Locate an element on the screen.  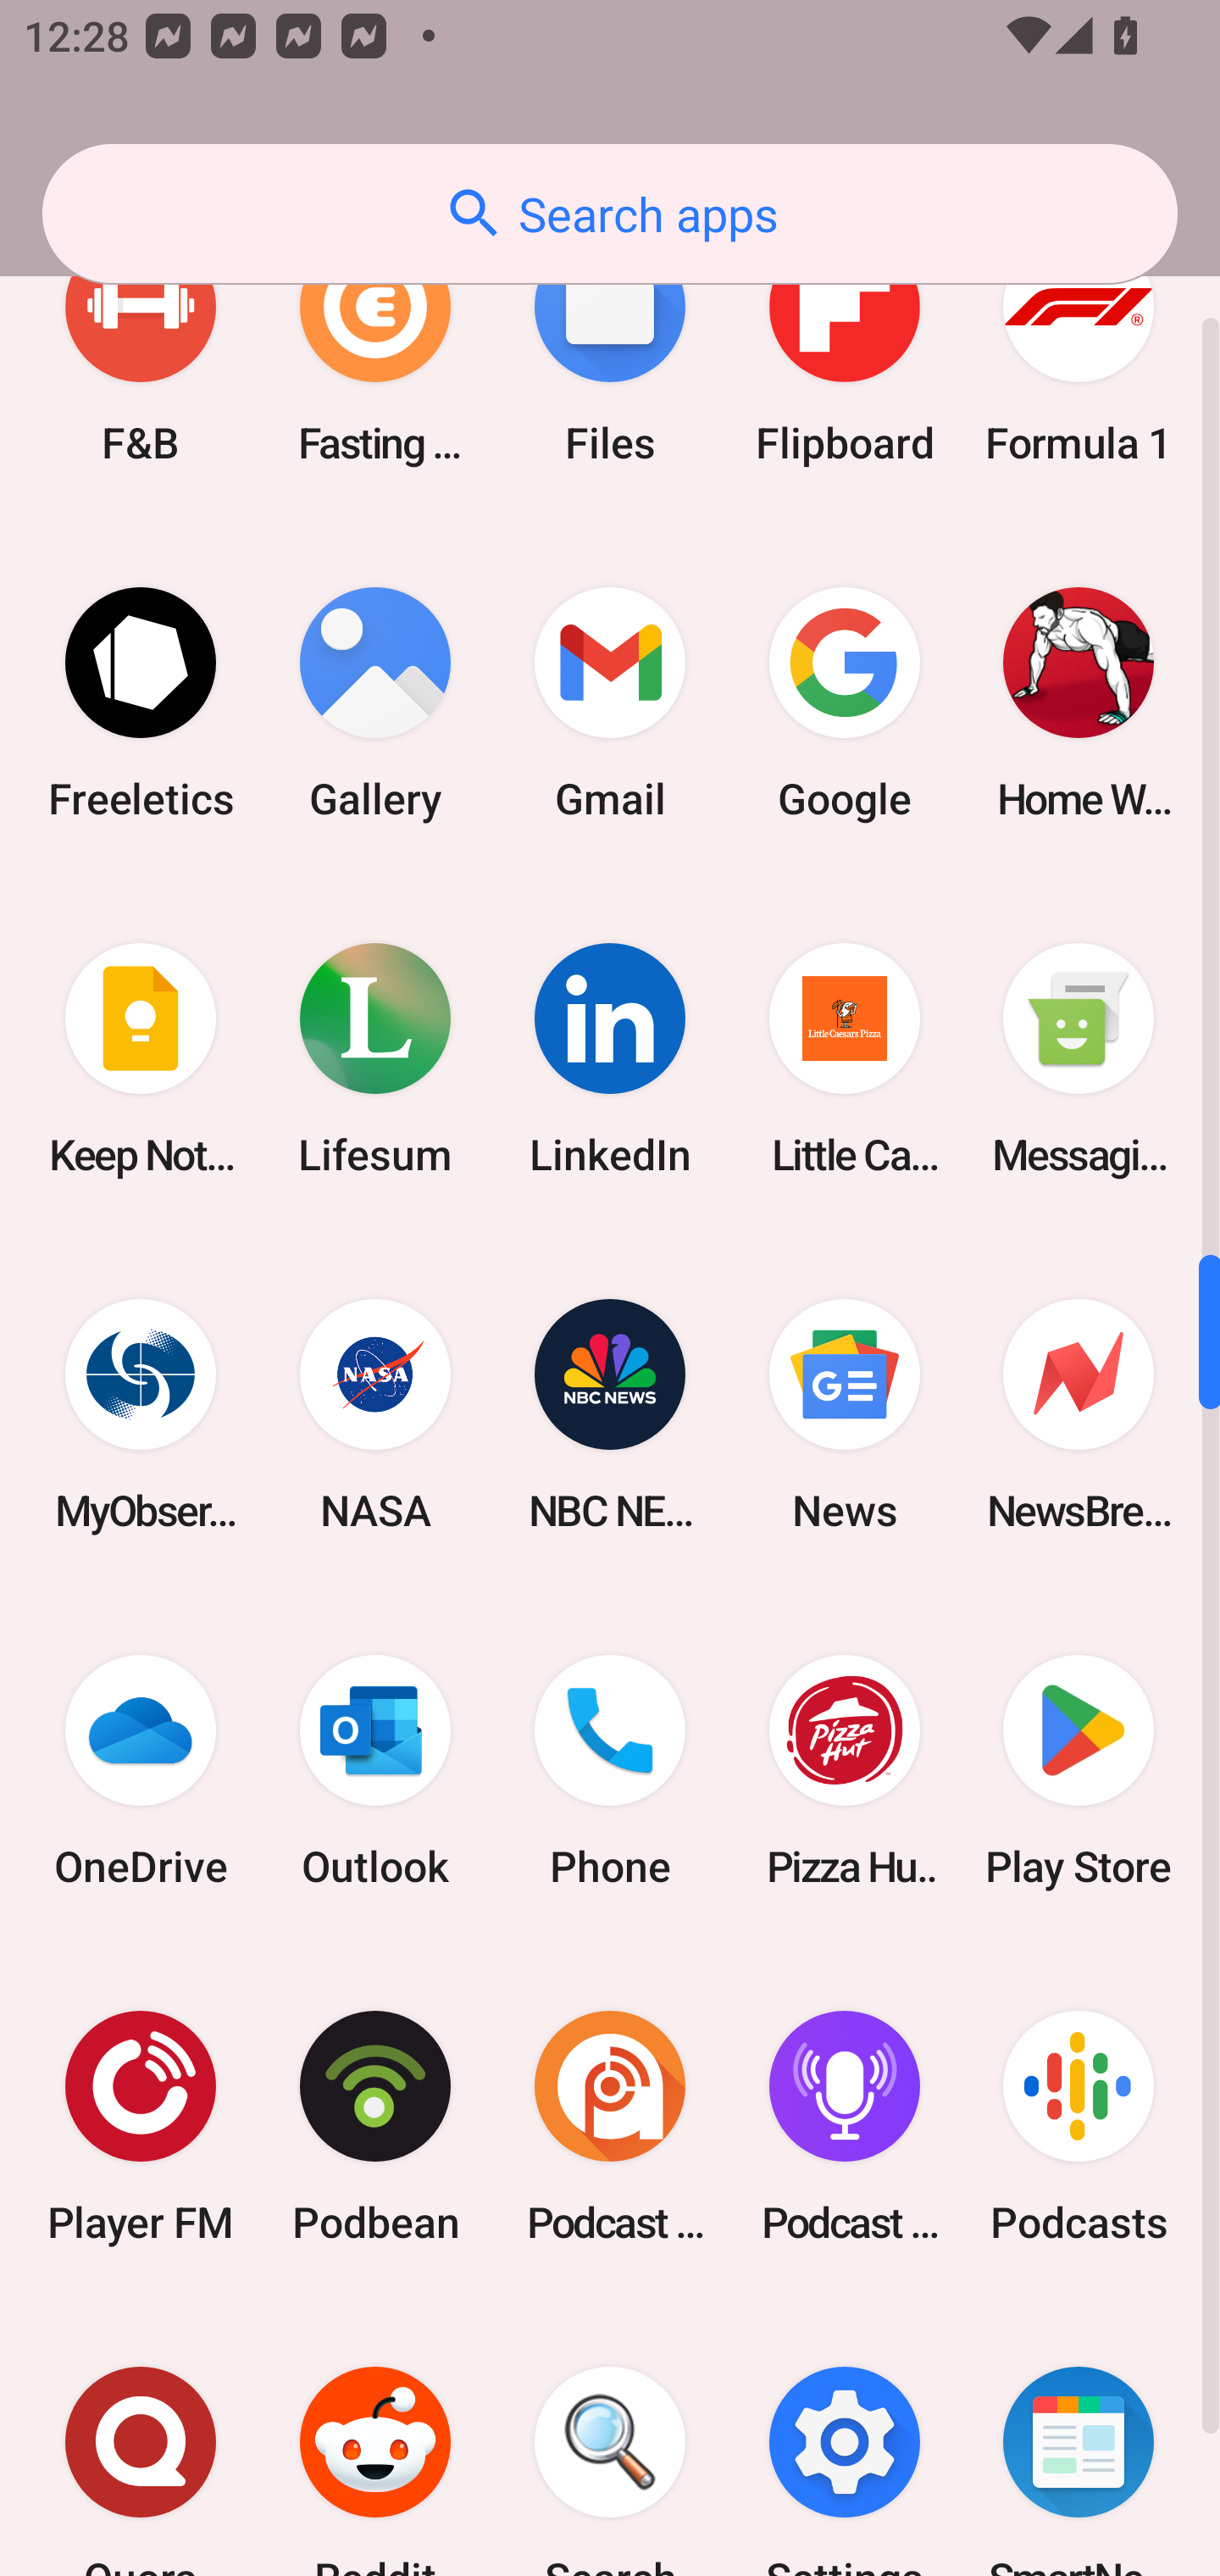
Settings is located at coordinates (844, 2440).